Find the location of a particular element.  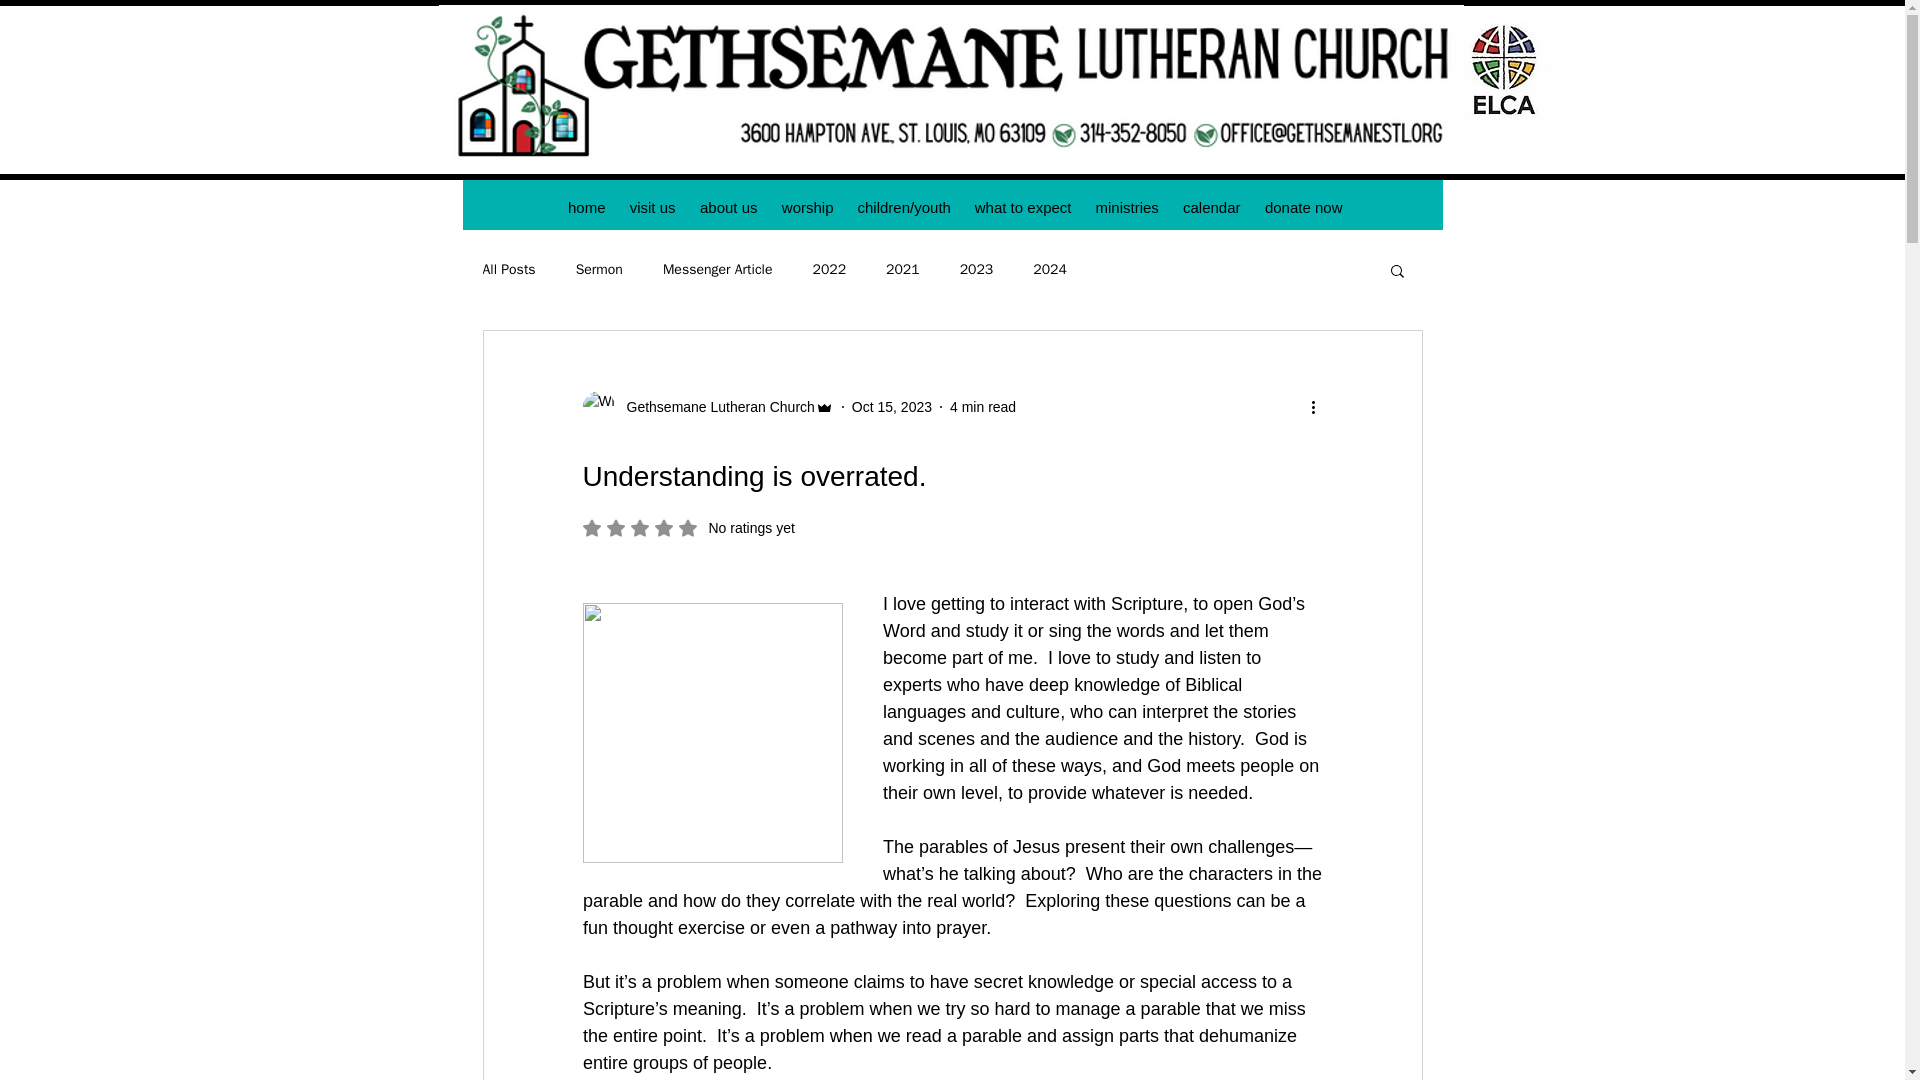

Sermon is located at coordinates (599, 270).